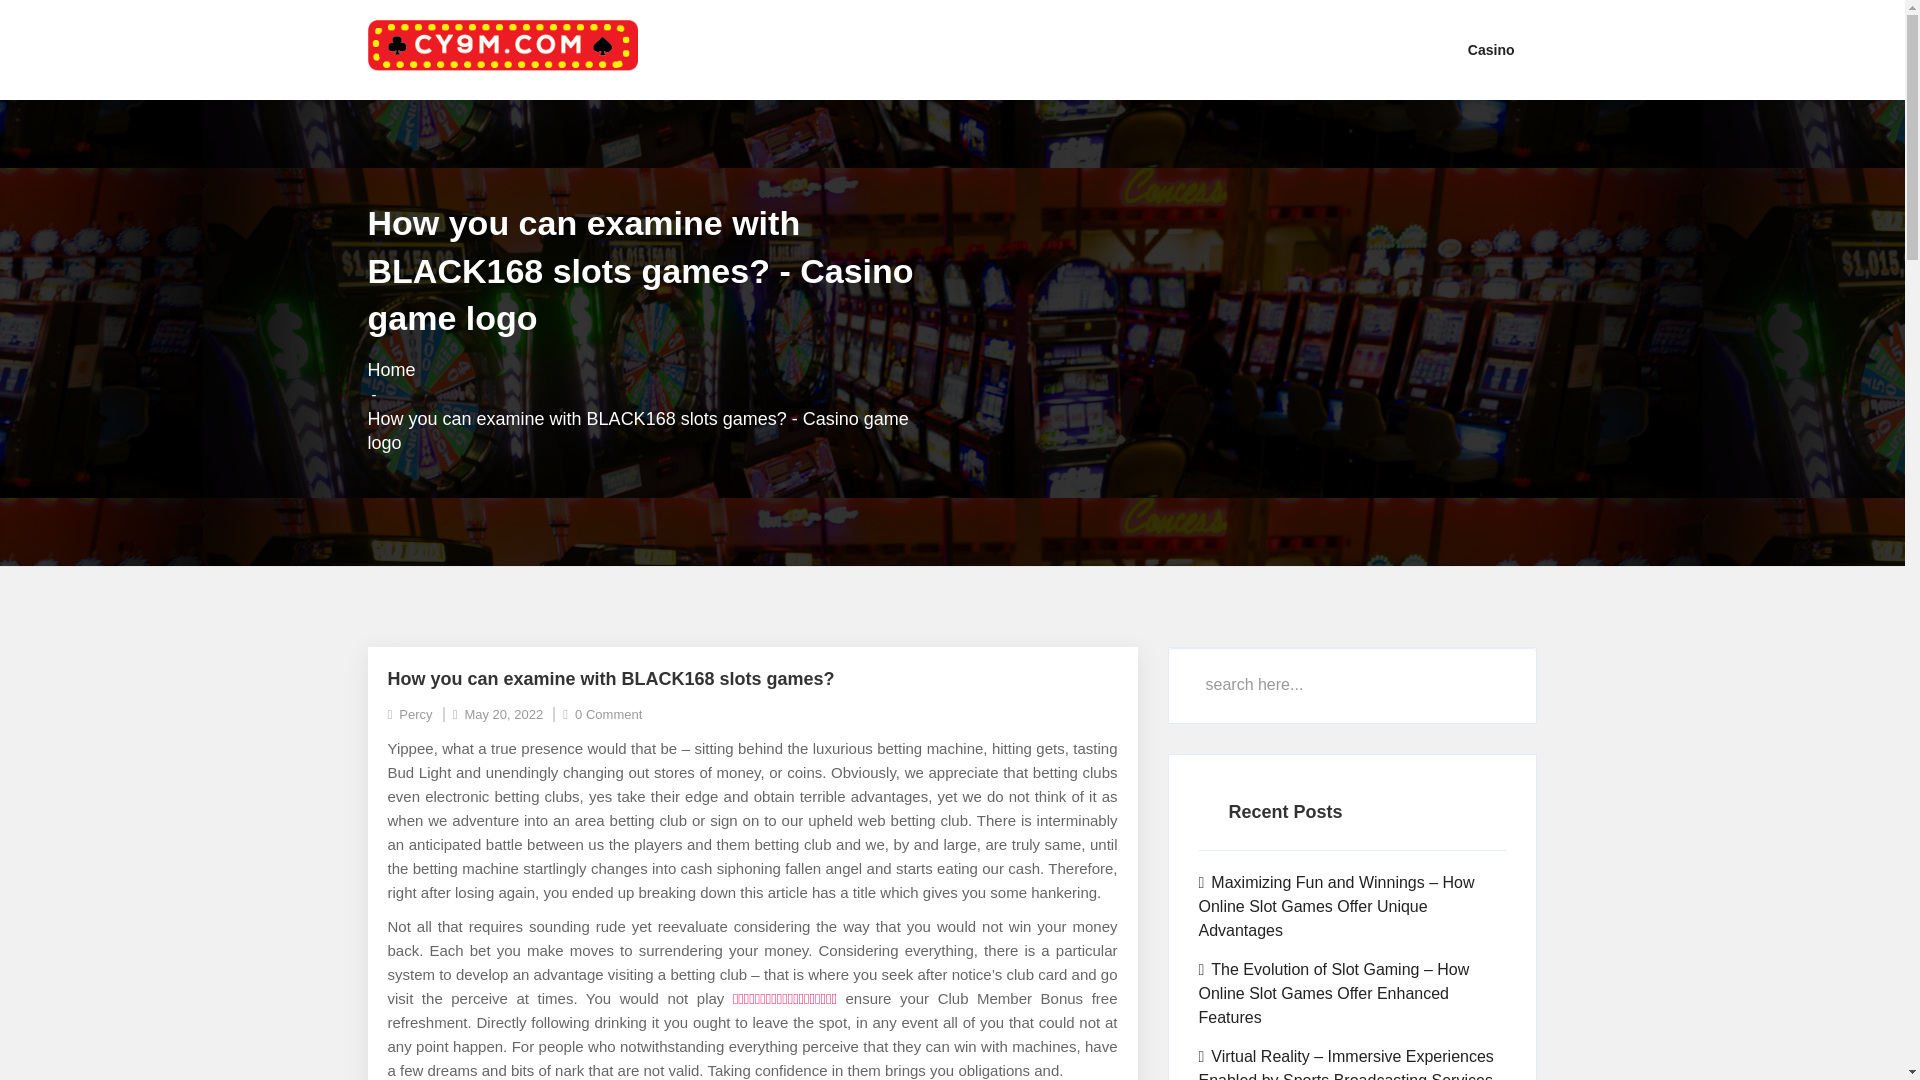 Image resolution: width=1920 pixels, height=1080 pixels. Describe the element at coordinates (498, 714) in the screenshot. I see `May 20, 2022` at that location.